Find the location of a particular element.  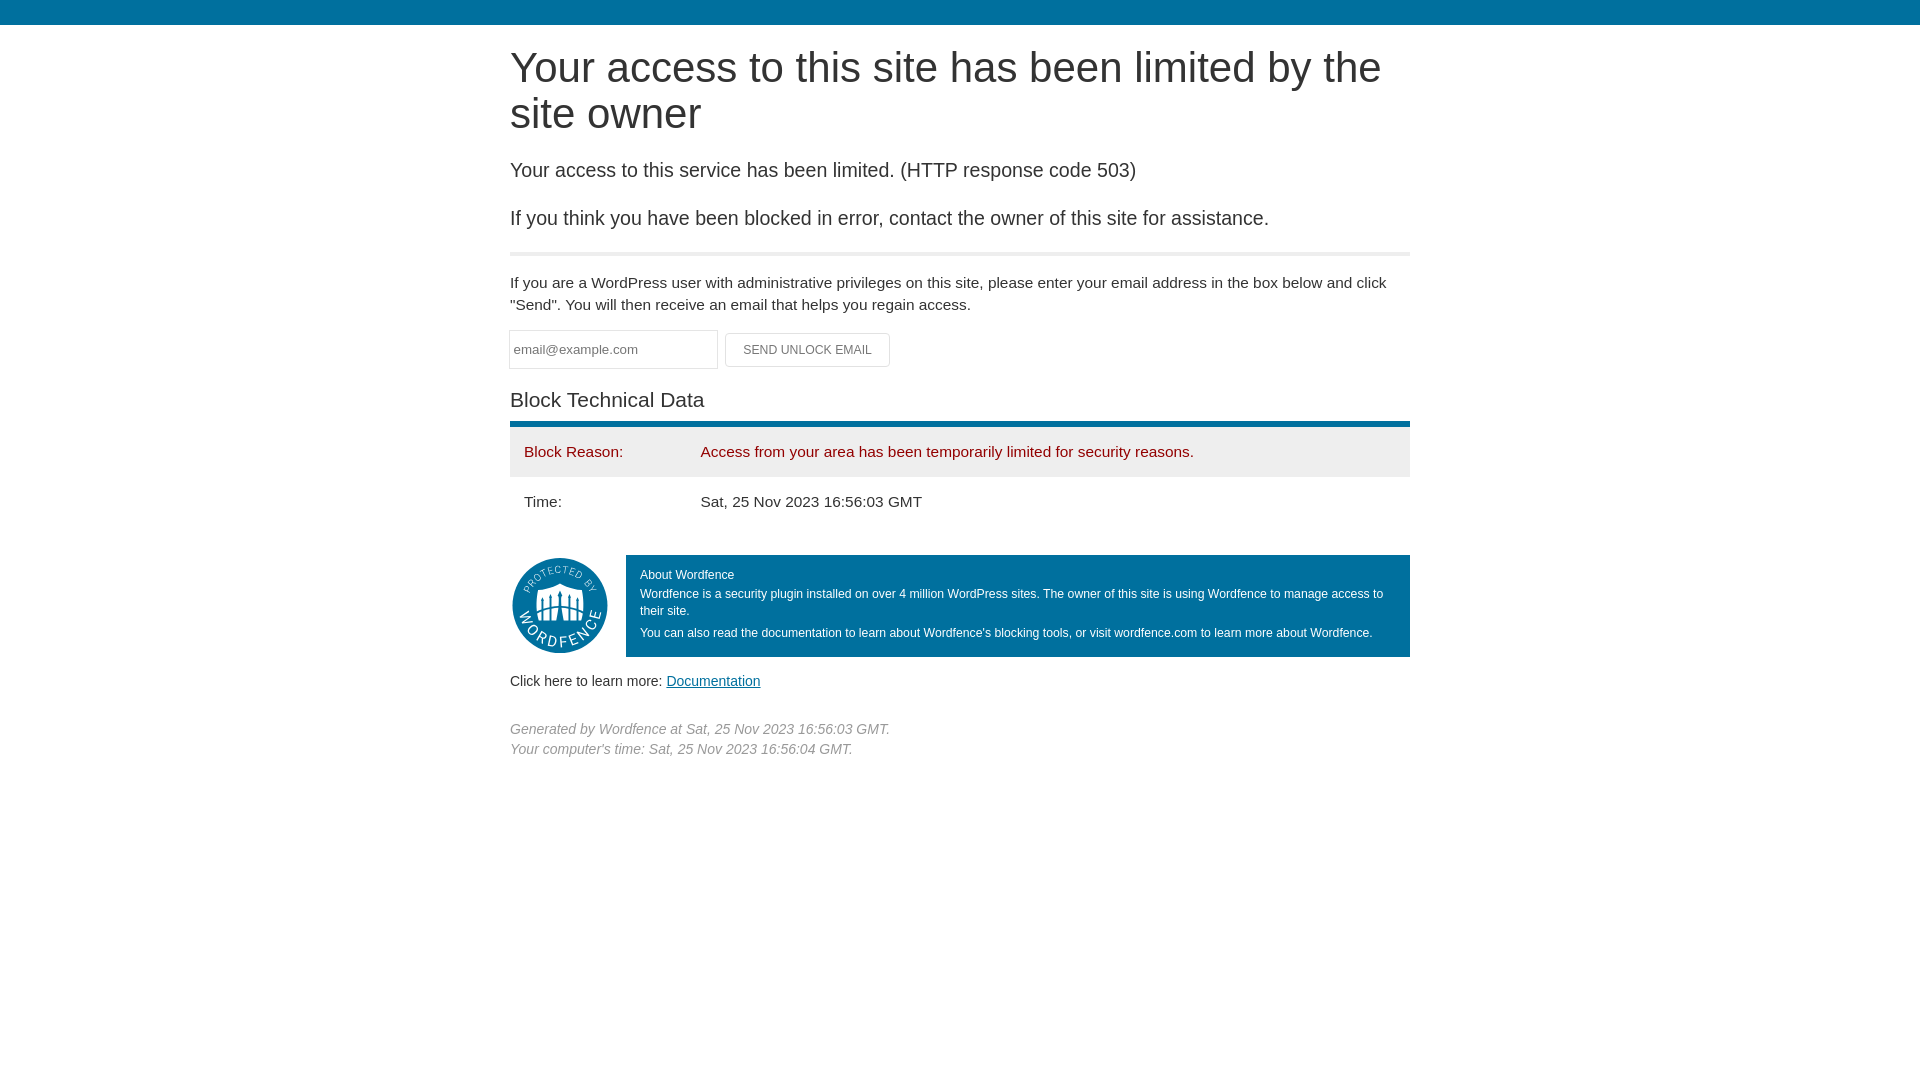

Documentation is located at coordinates (713, 681).